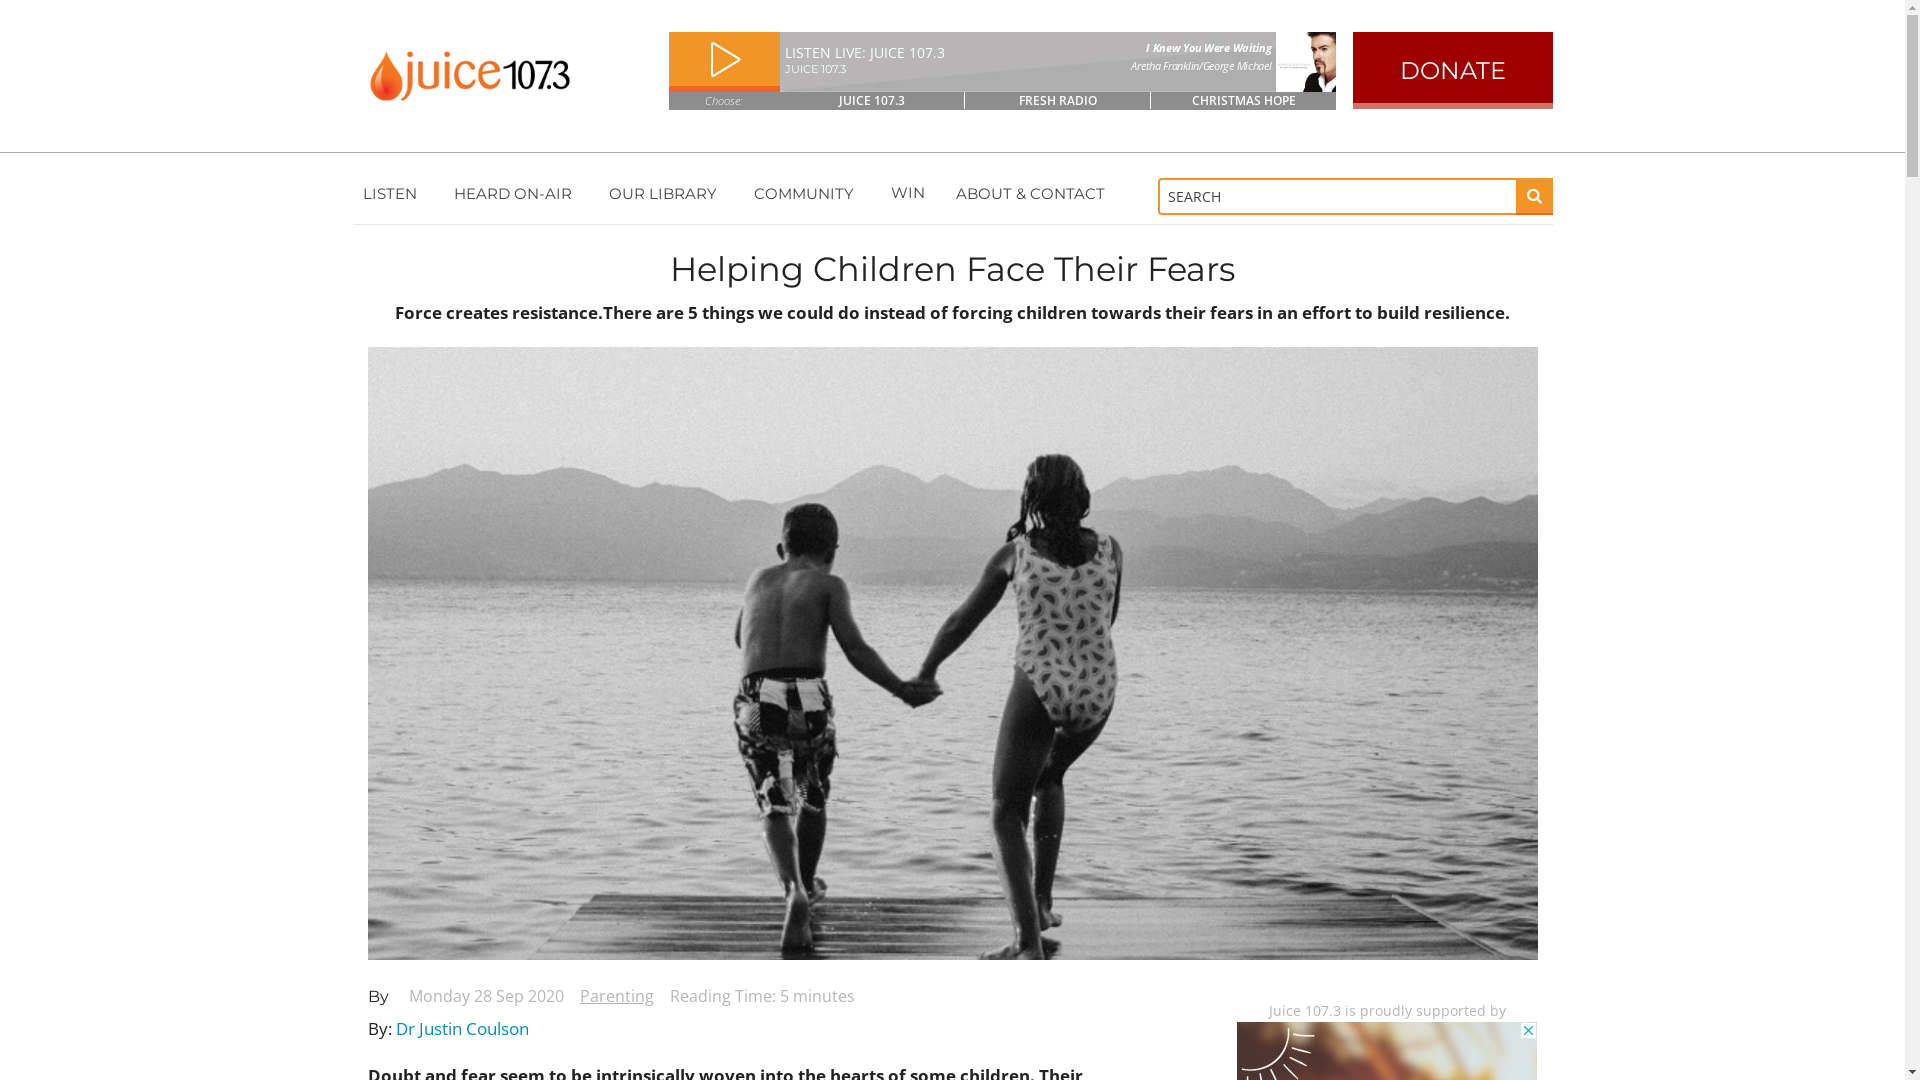 This screenshot has height=1080, width=1920. What do you see at coordinates (908, 193) in the screenshot?
I see `WIN` at bounding box center [908, 193].